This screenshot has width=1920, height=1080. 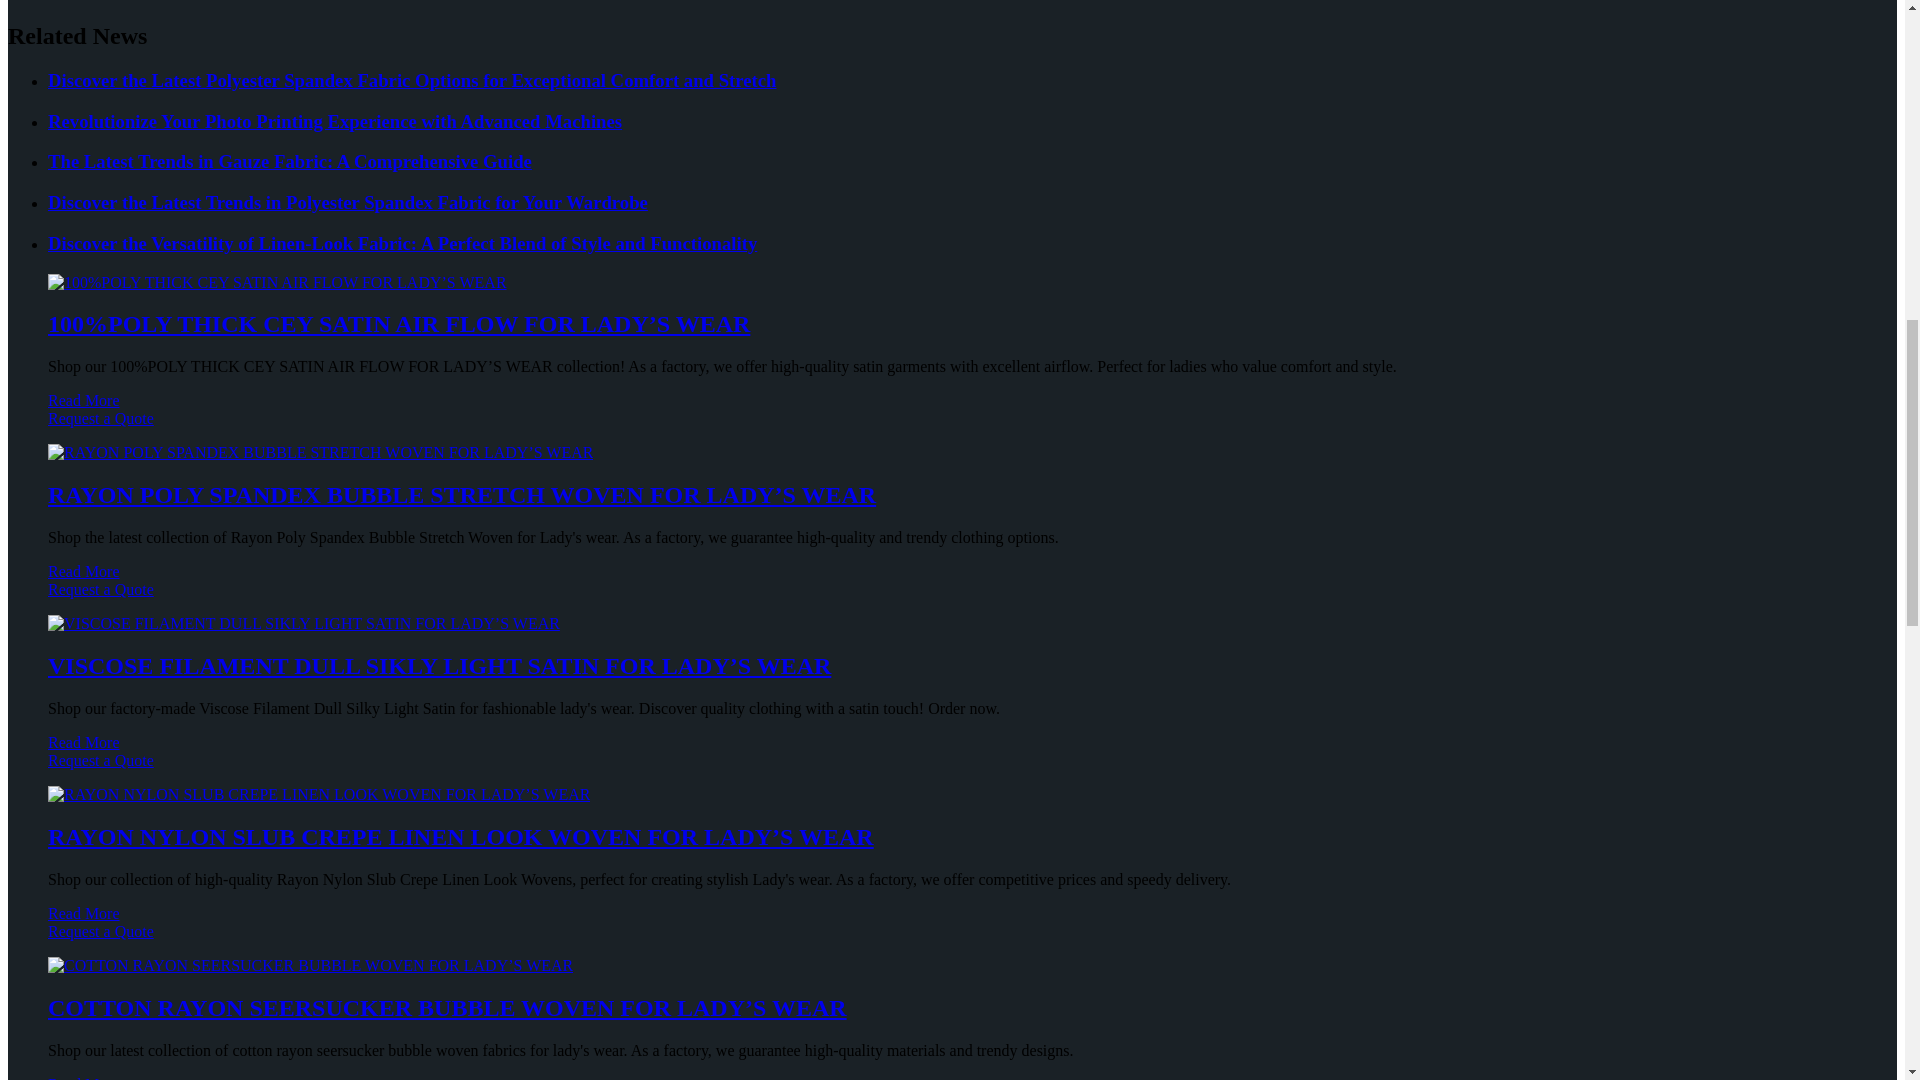 What do you see at coordinates (952, 598) in the screenshot?
I see `Request a Quote` at bounding box center [952, 598].